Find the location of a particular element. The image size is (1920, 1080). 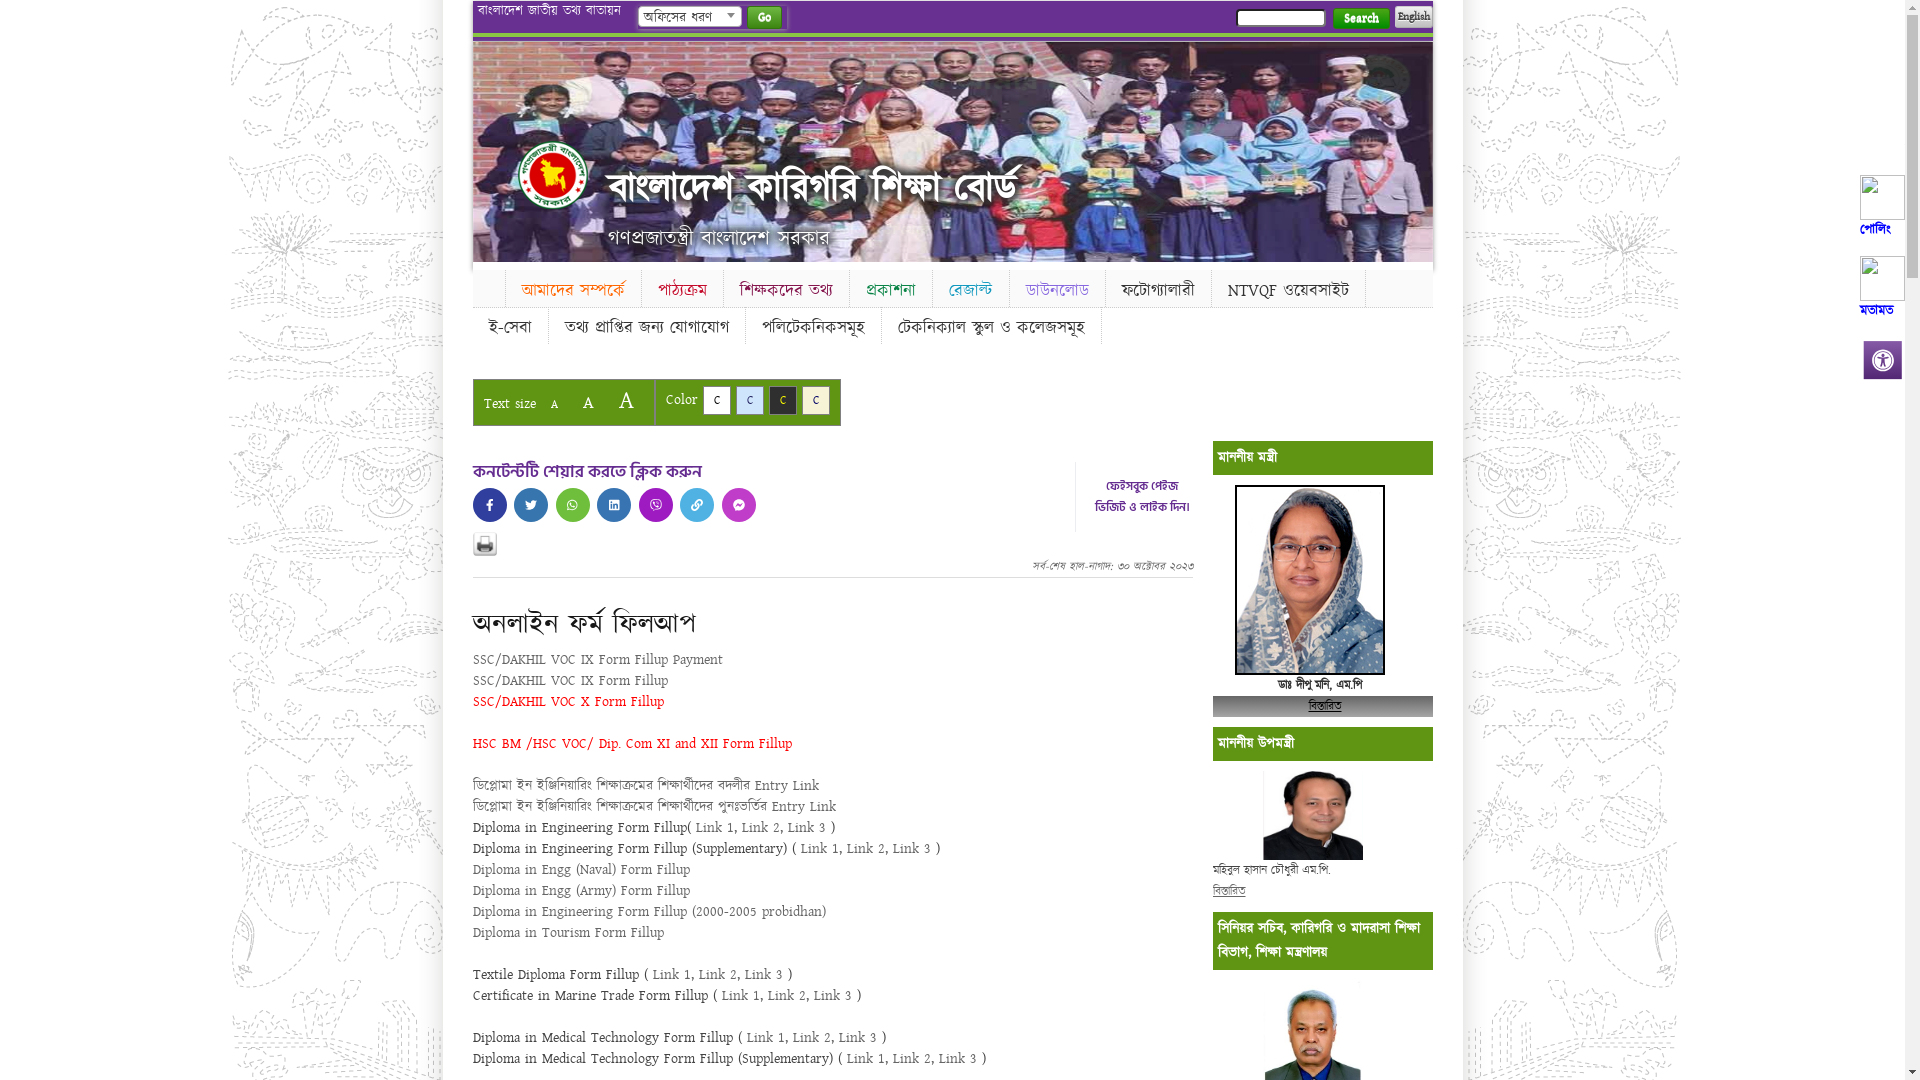

C is located at coordinates (750, 400).